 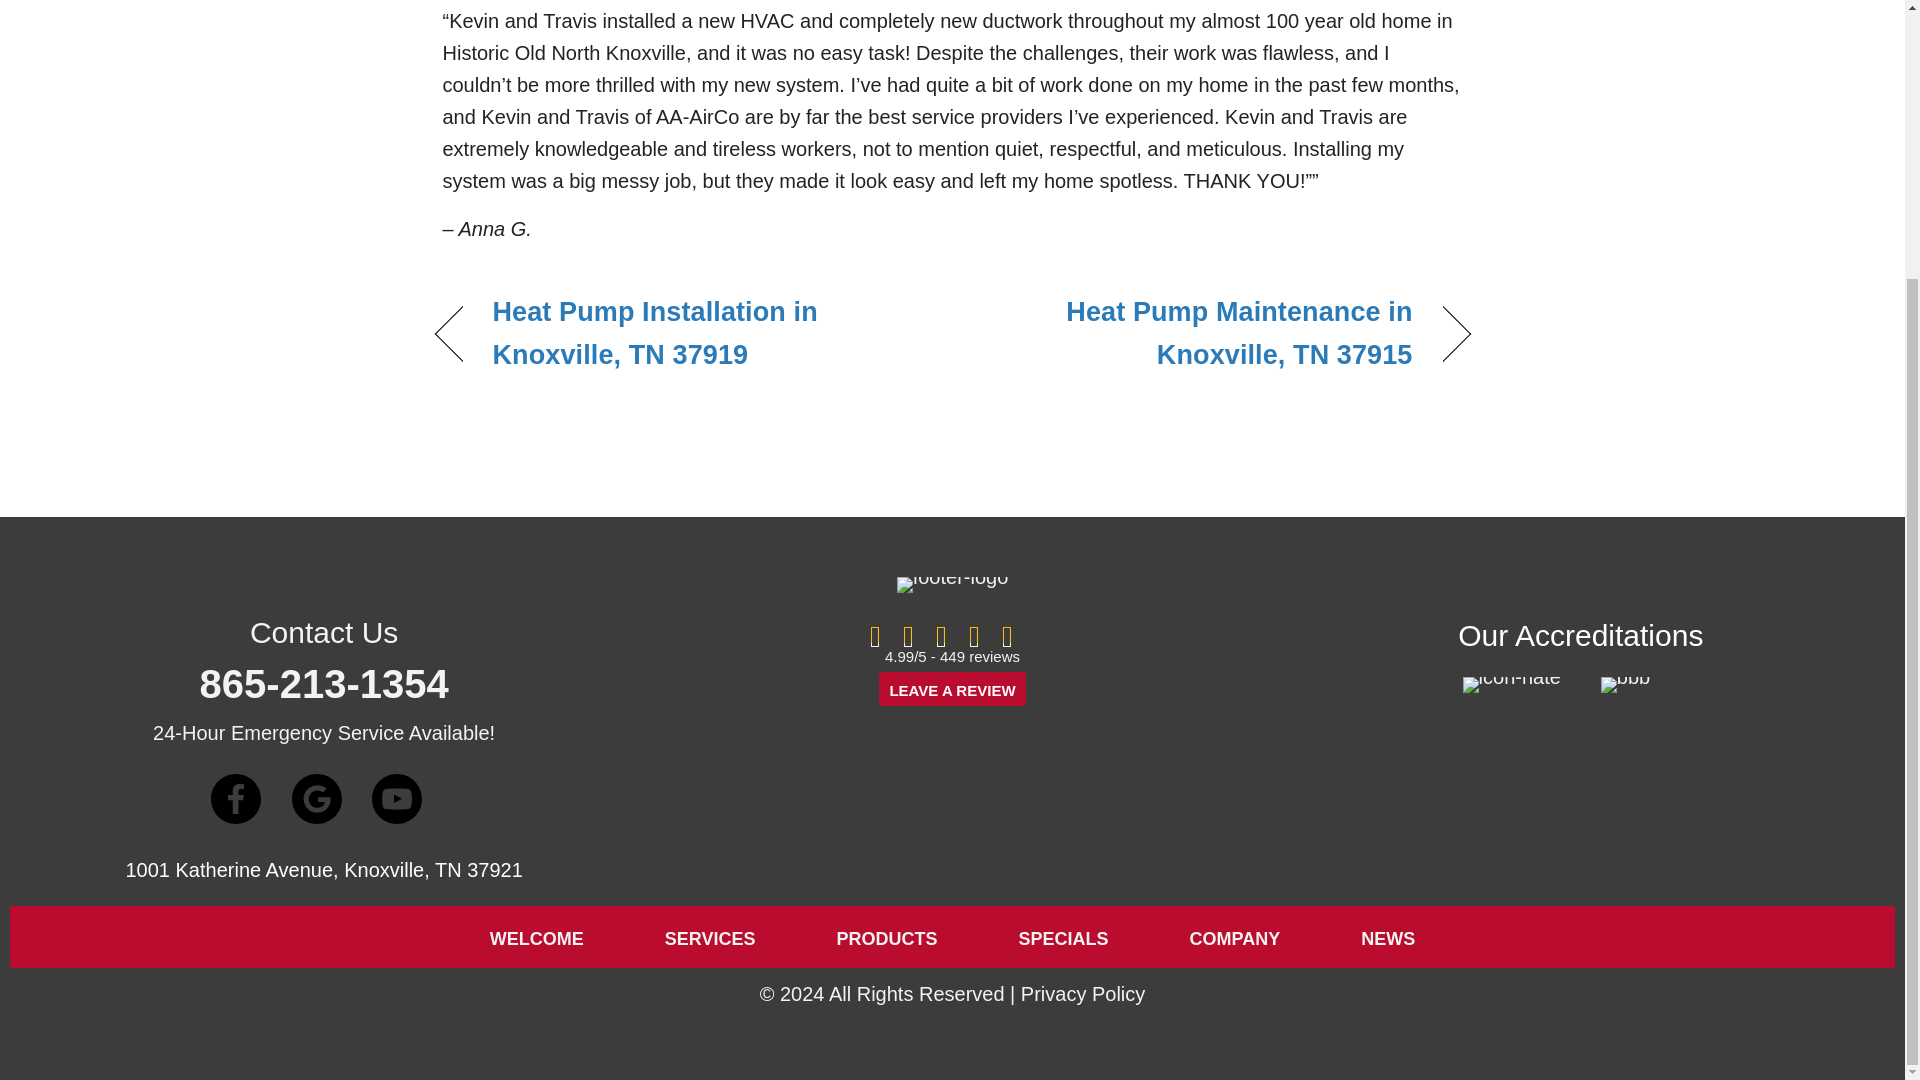 What do you see at coordinates (1512, 685) in the screenshot?
I see `icon-nate` at bounding box center [1512, 685].